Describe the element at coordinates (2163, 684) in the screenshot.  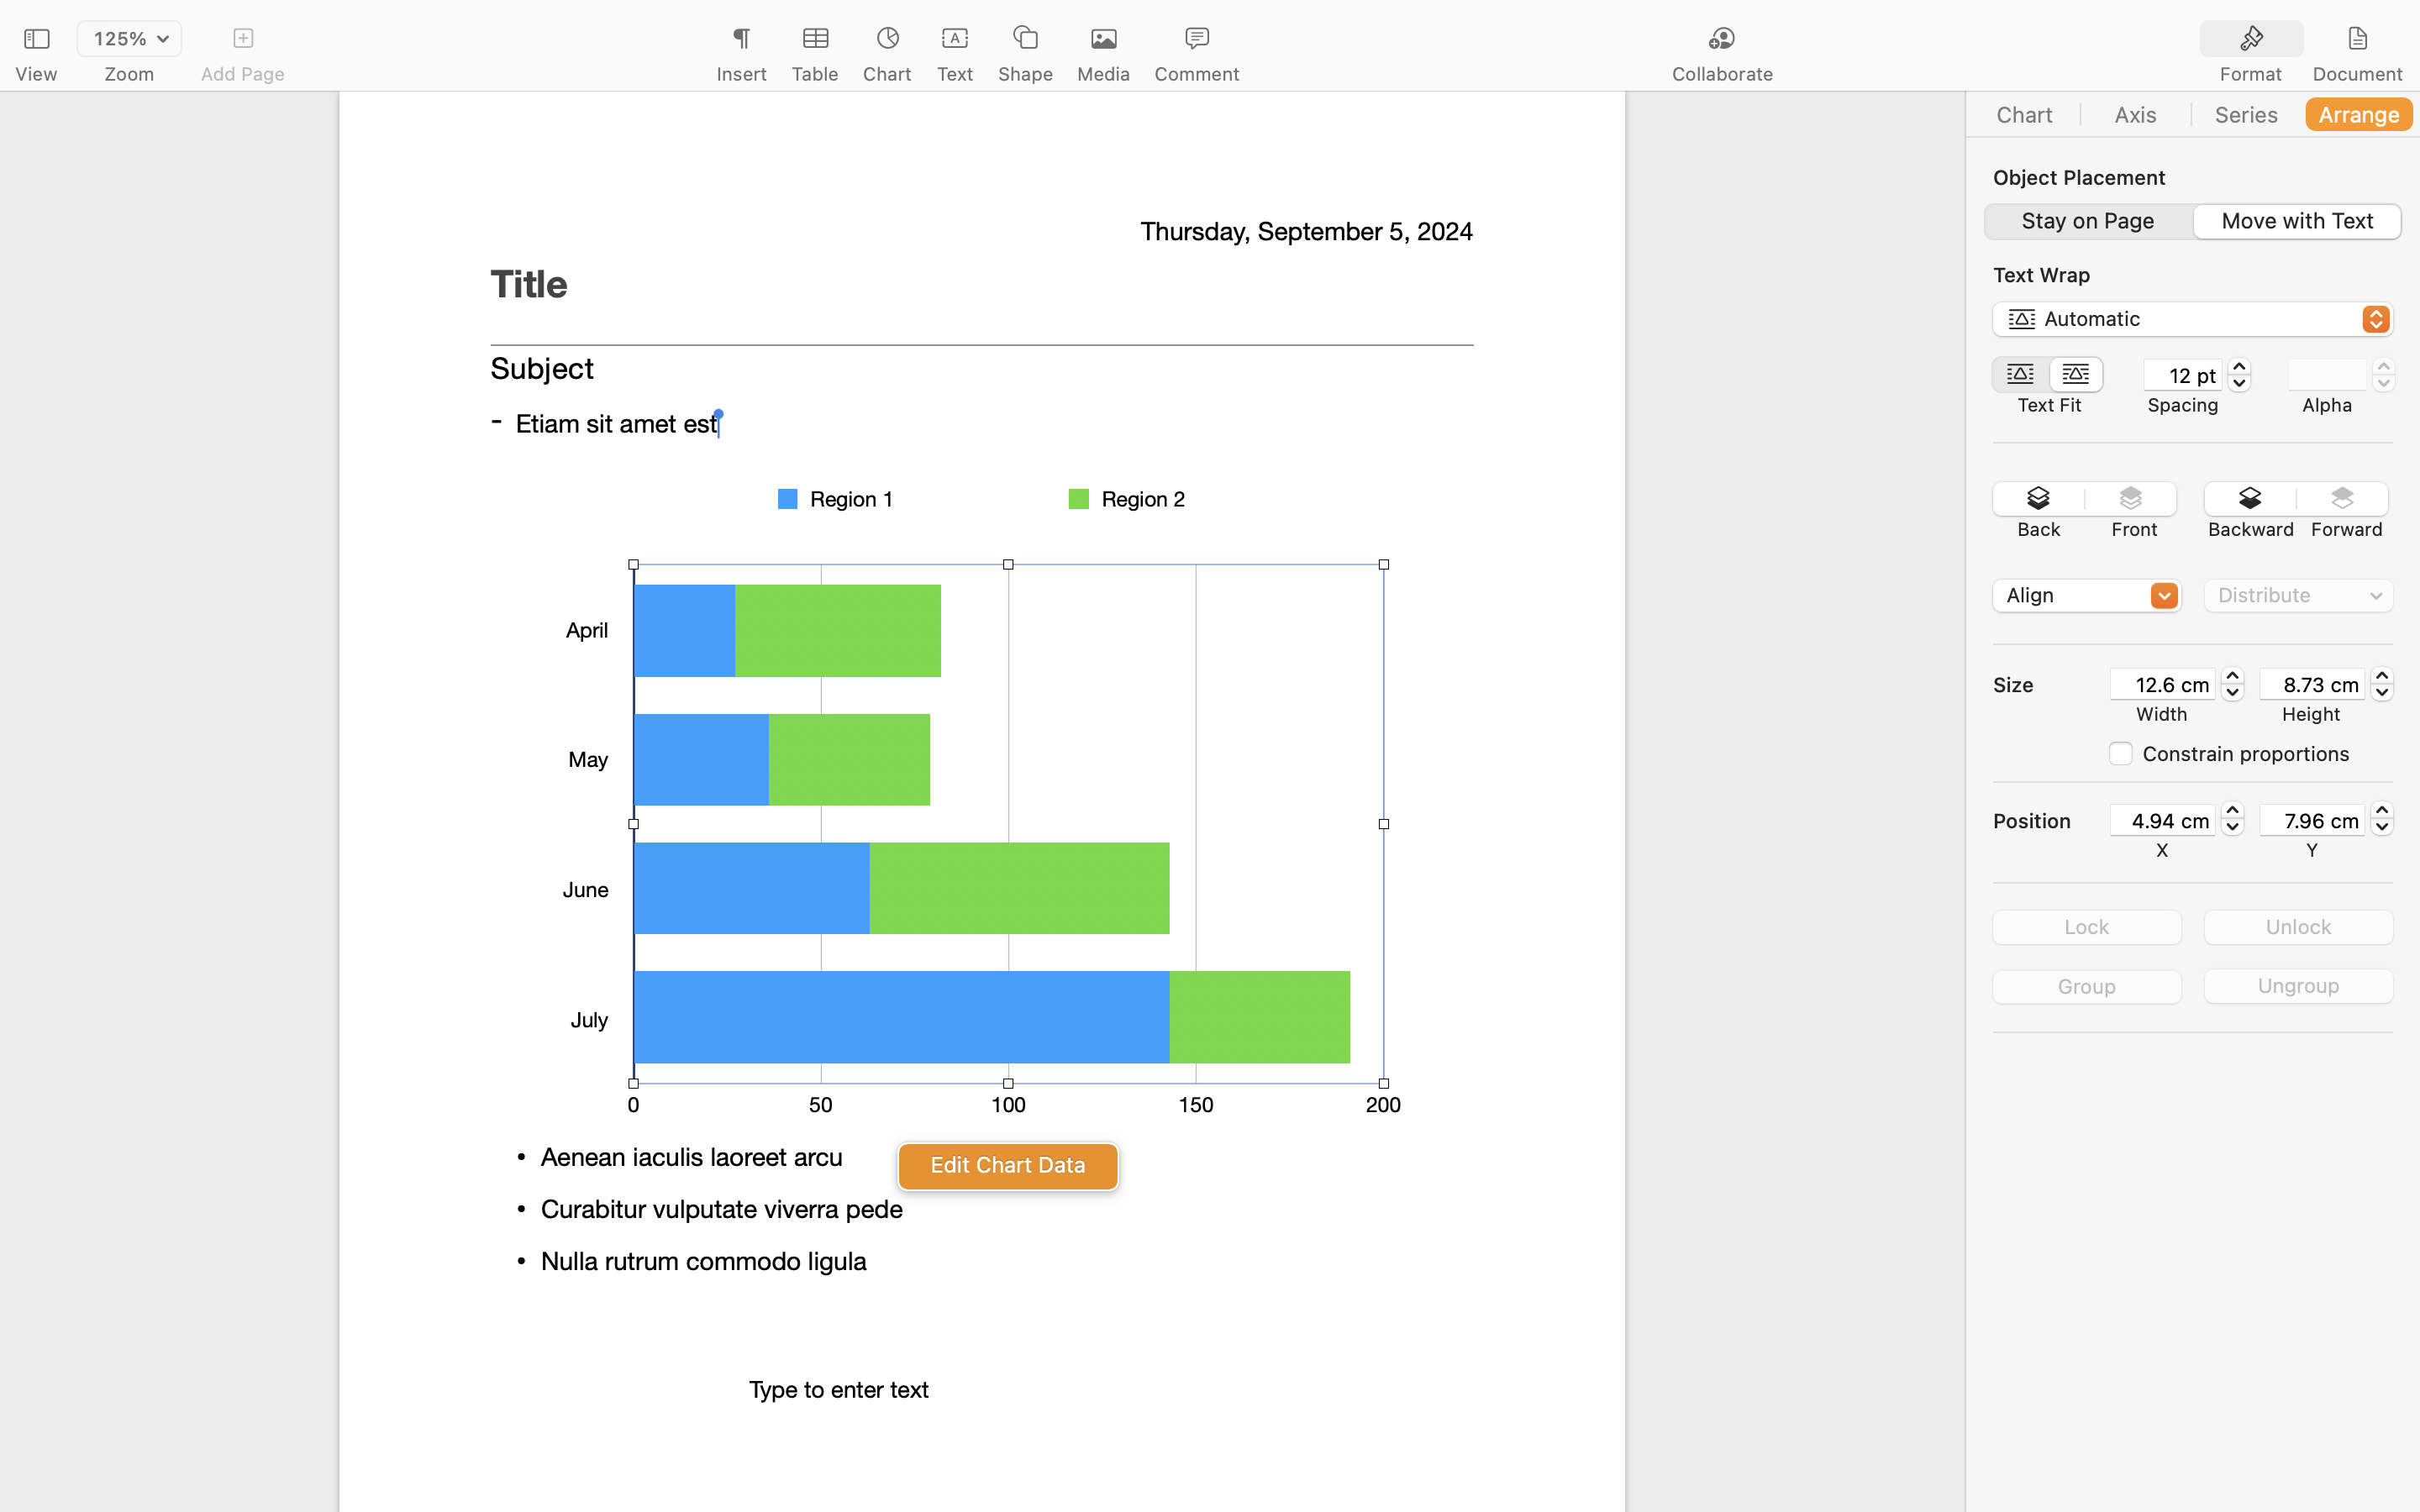
I see `12.6 cm` at that location.